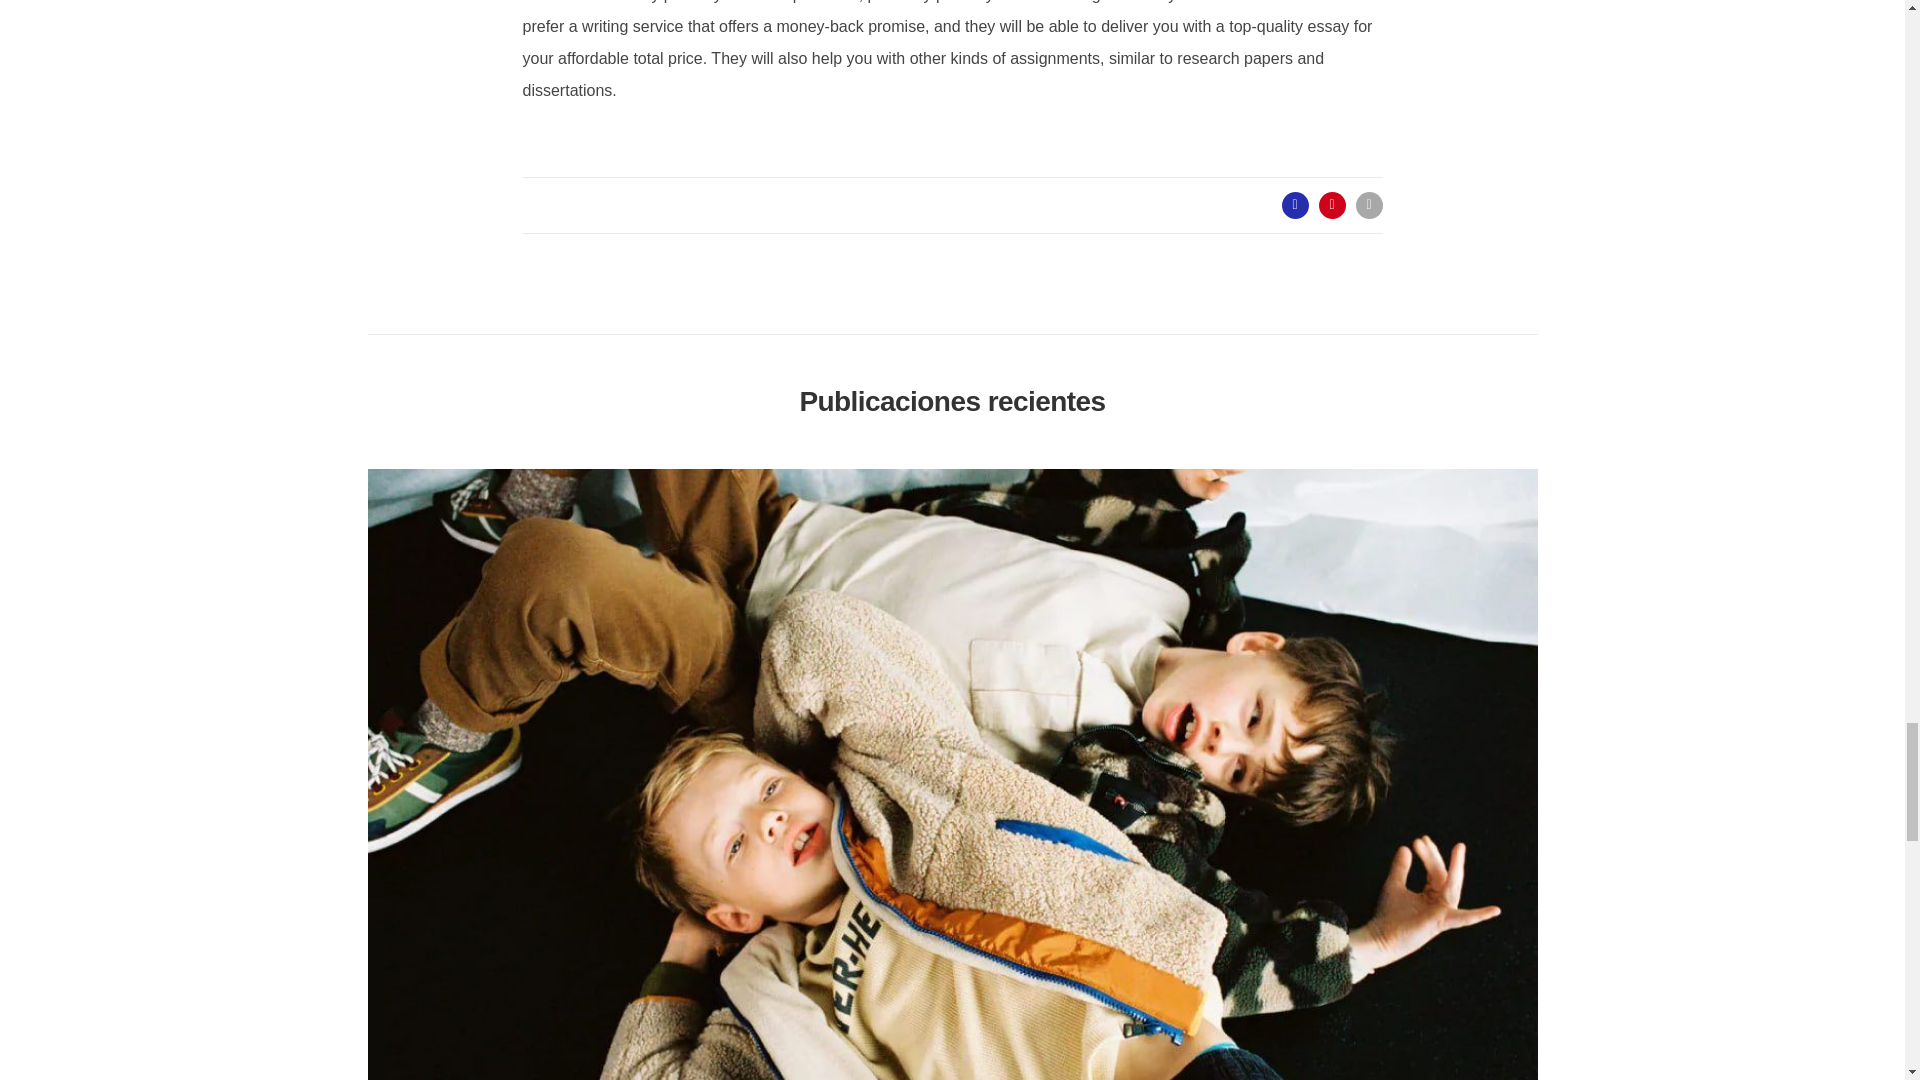  Describe the element at coordinates (1296, 206) in the screenshot. I see `Share this post on Facebook` at that location.